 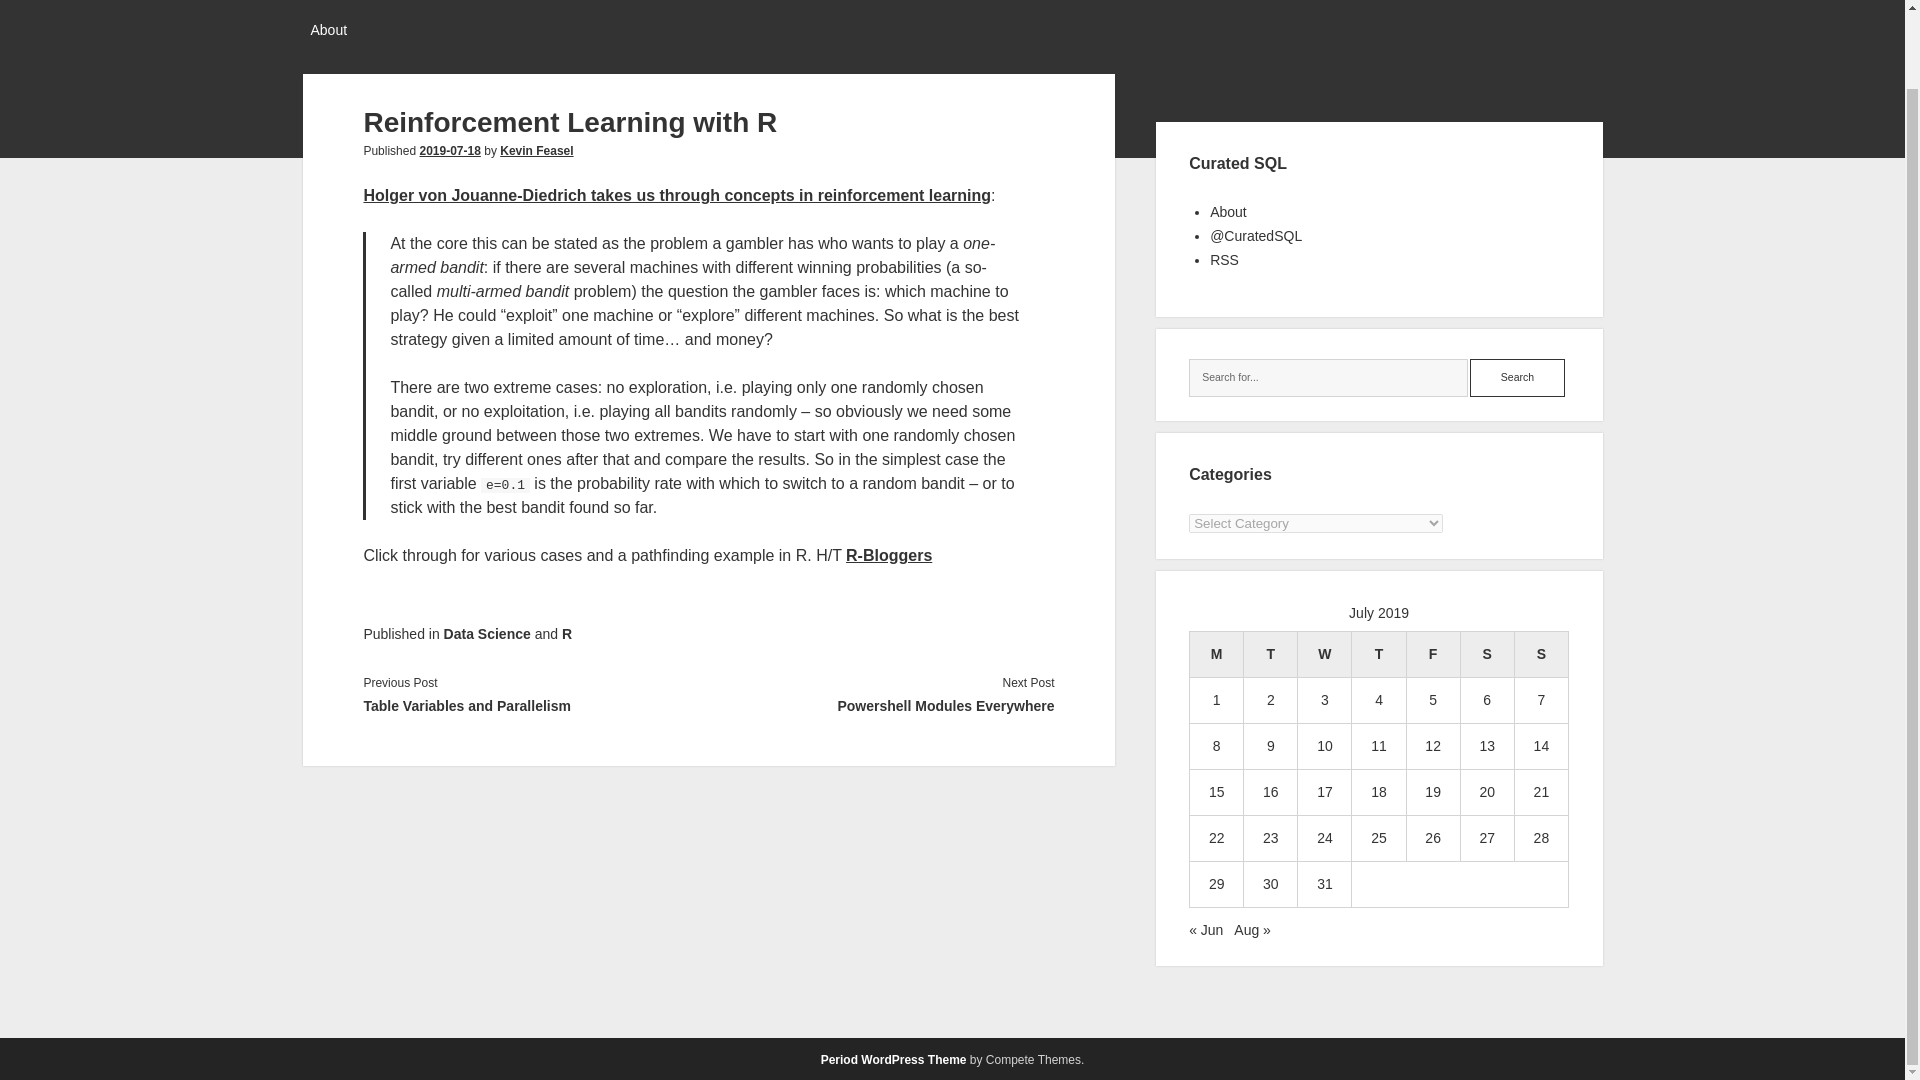 I want to click on View all posts in Data Science, so click(x=487, y=634).